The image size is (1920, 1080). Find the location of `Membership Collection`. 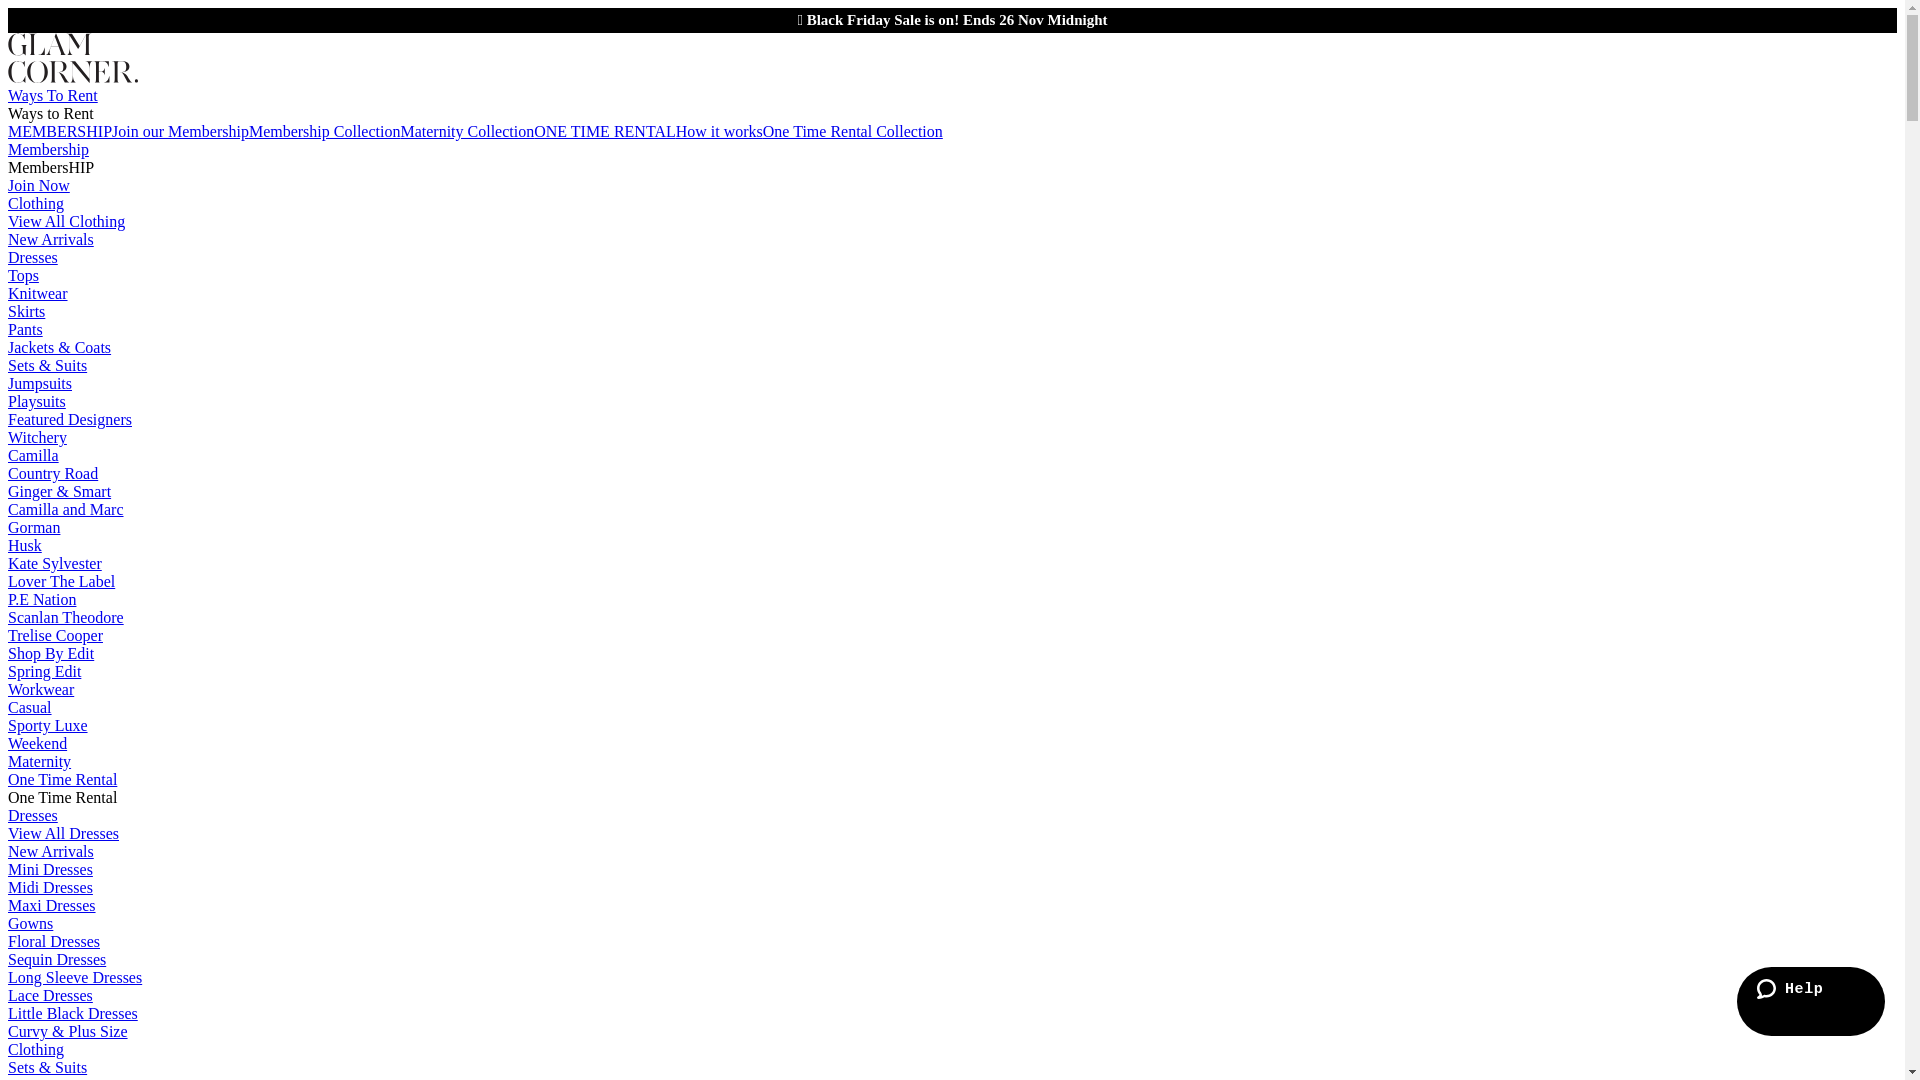

Membership Collection is located at coordinates (325, 132).